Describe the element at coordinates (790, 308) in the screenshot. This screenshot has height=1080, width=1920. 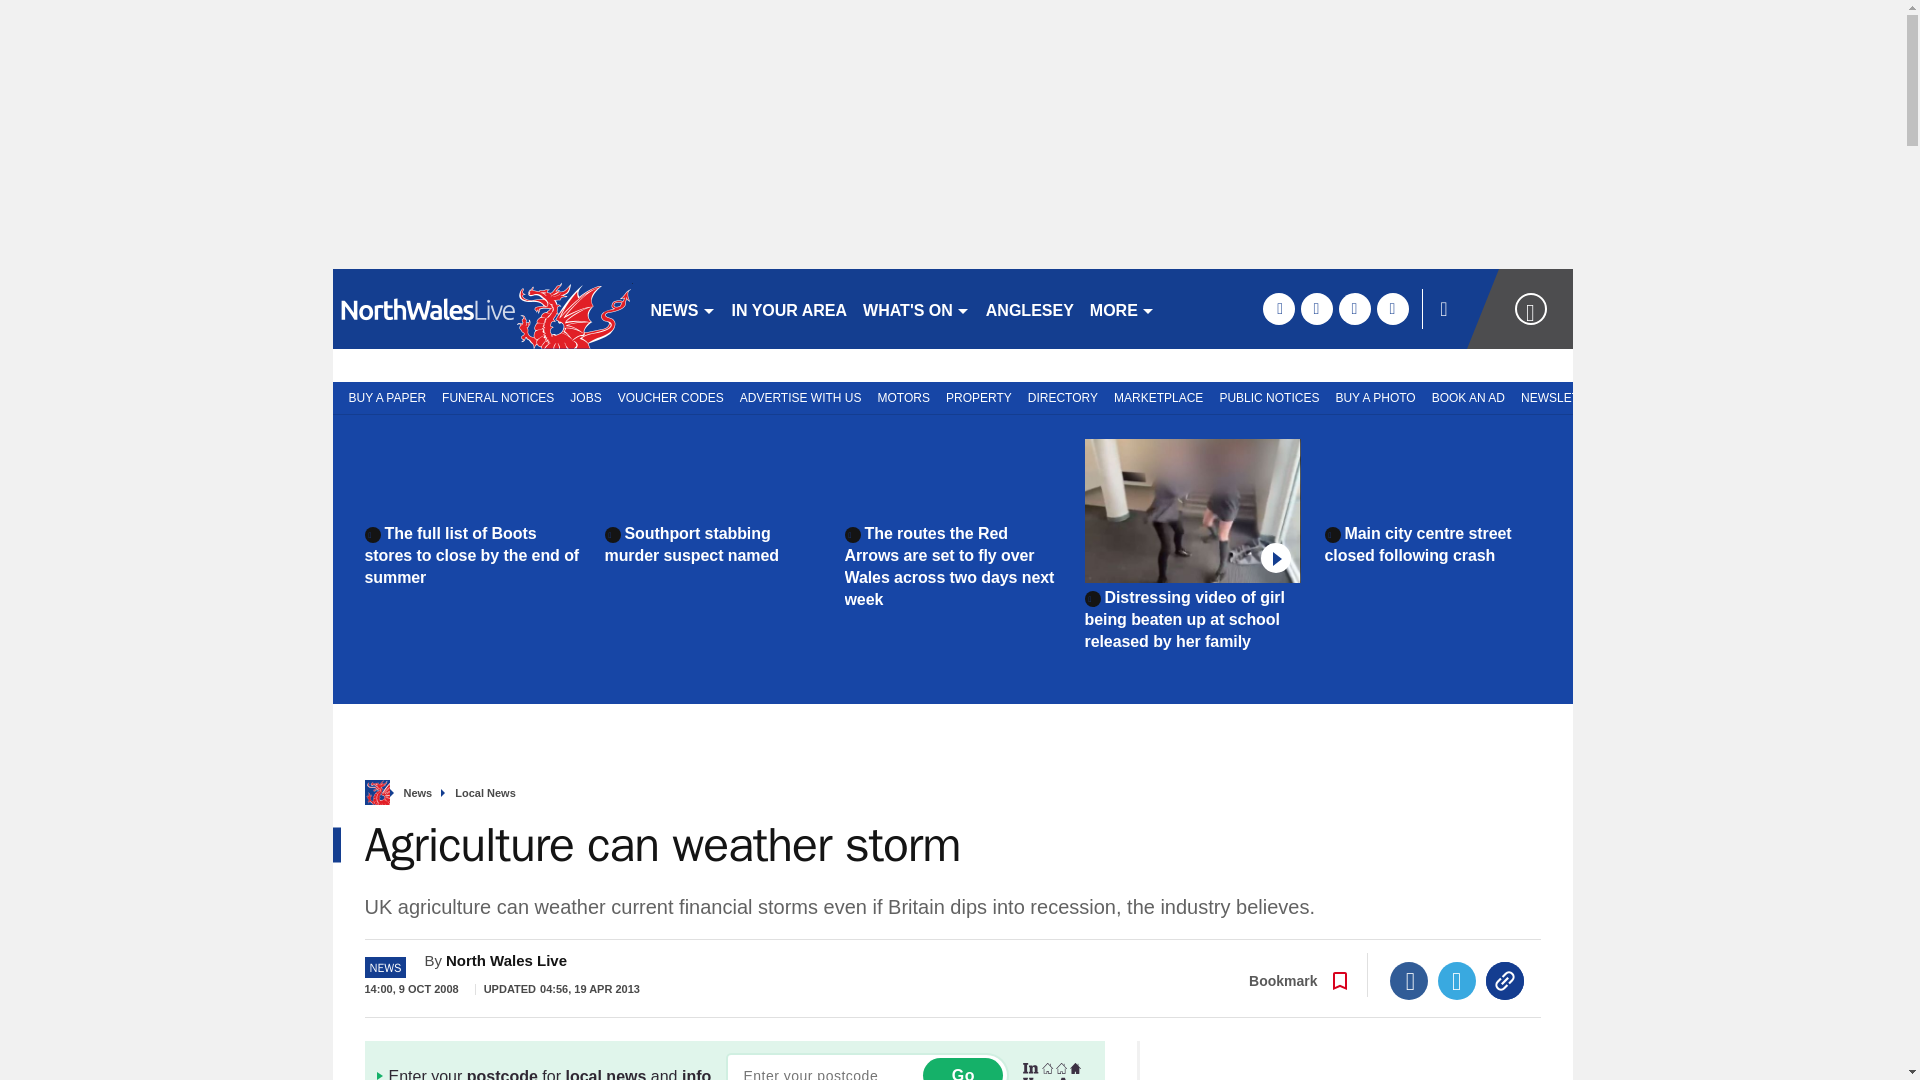
I see `IN YOUR AREA` at that location.